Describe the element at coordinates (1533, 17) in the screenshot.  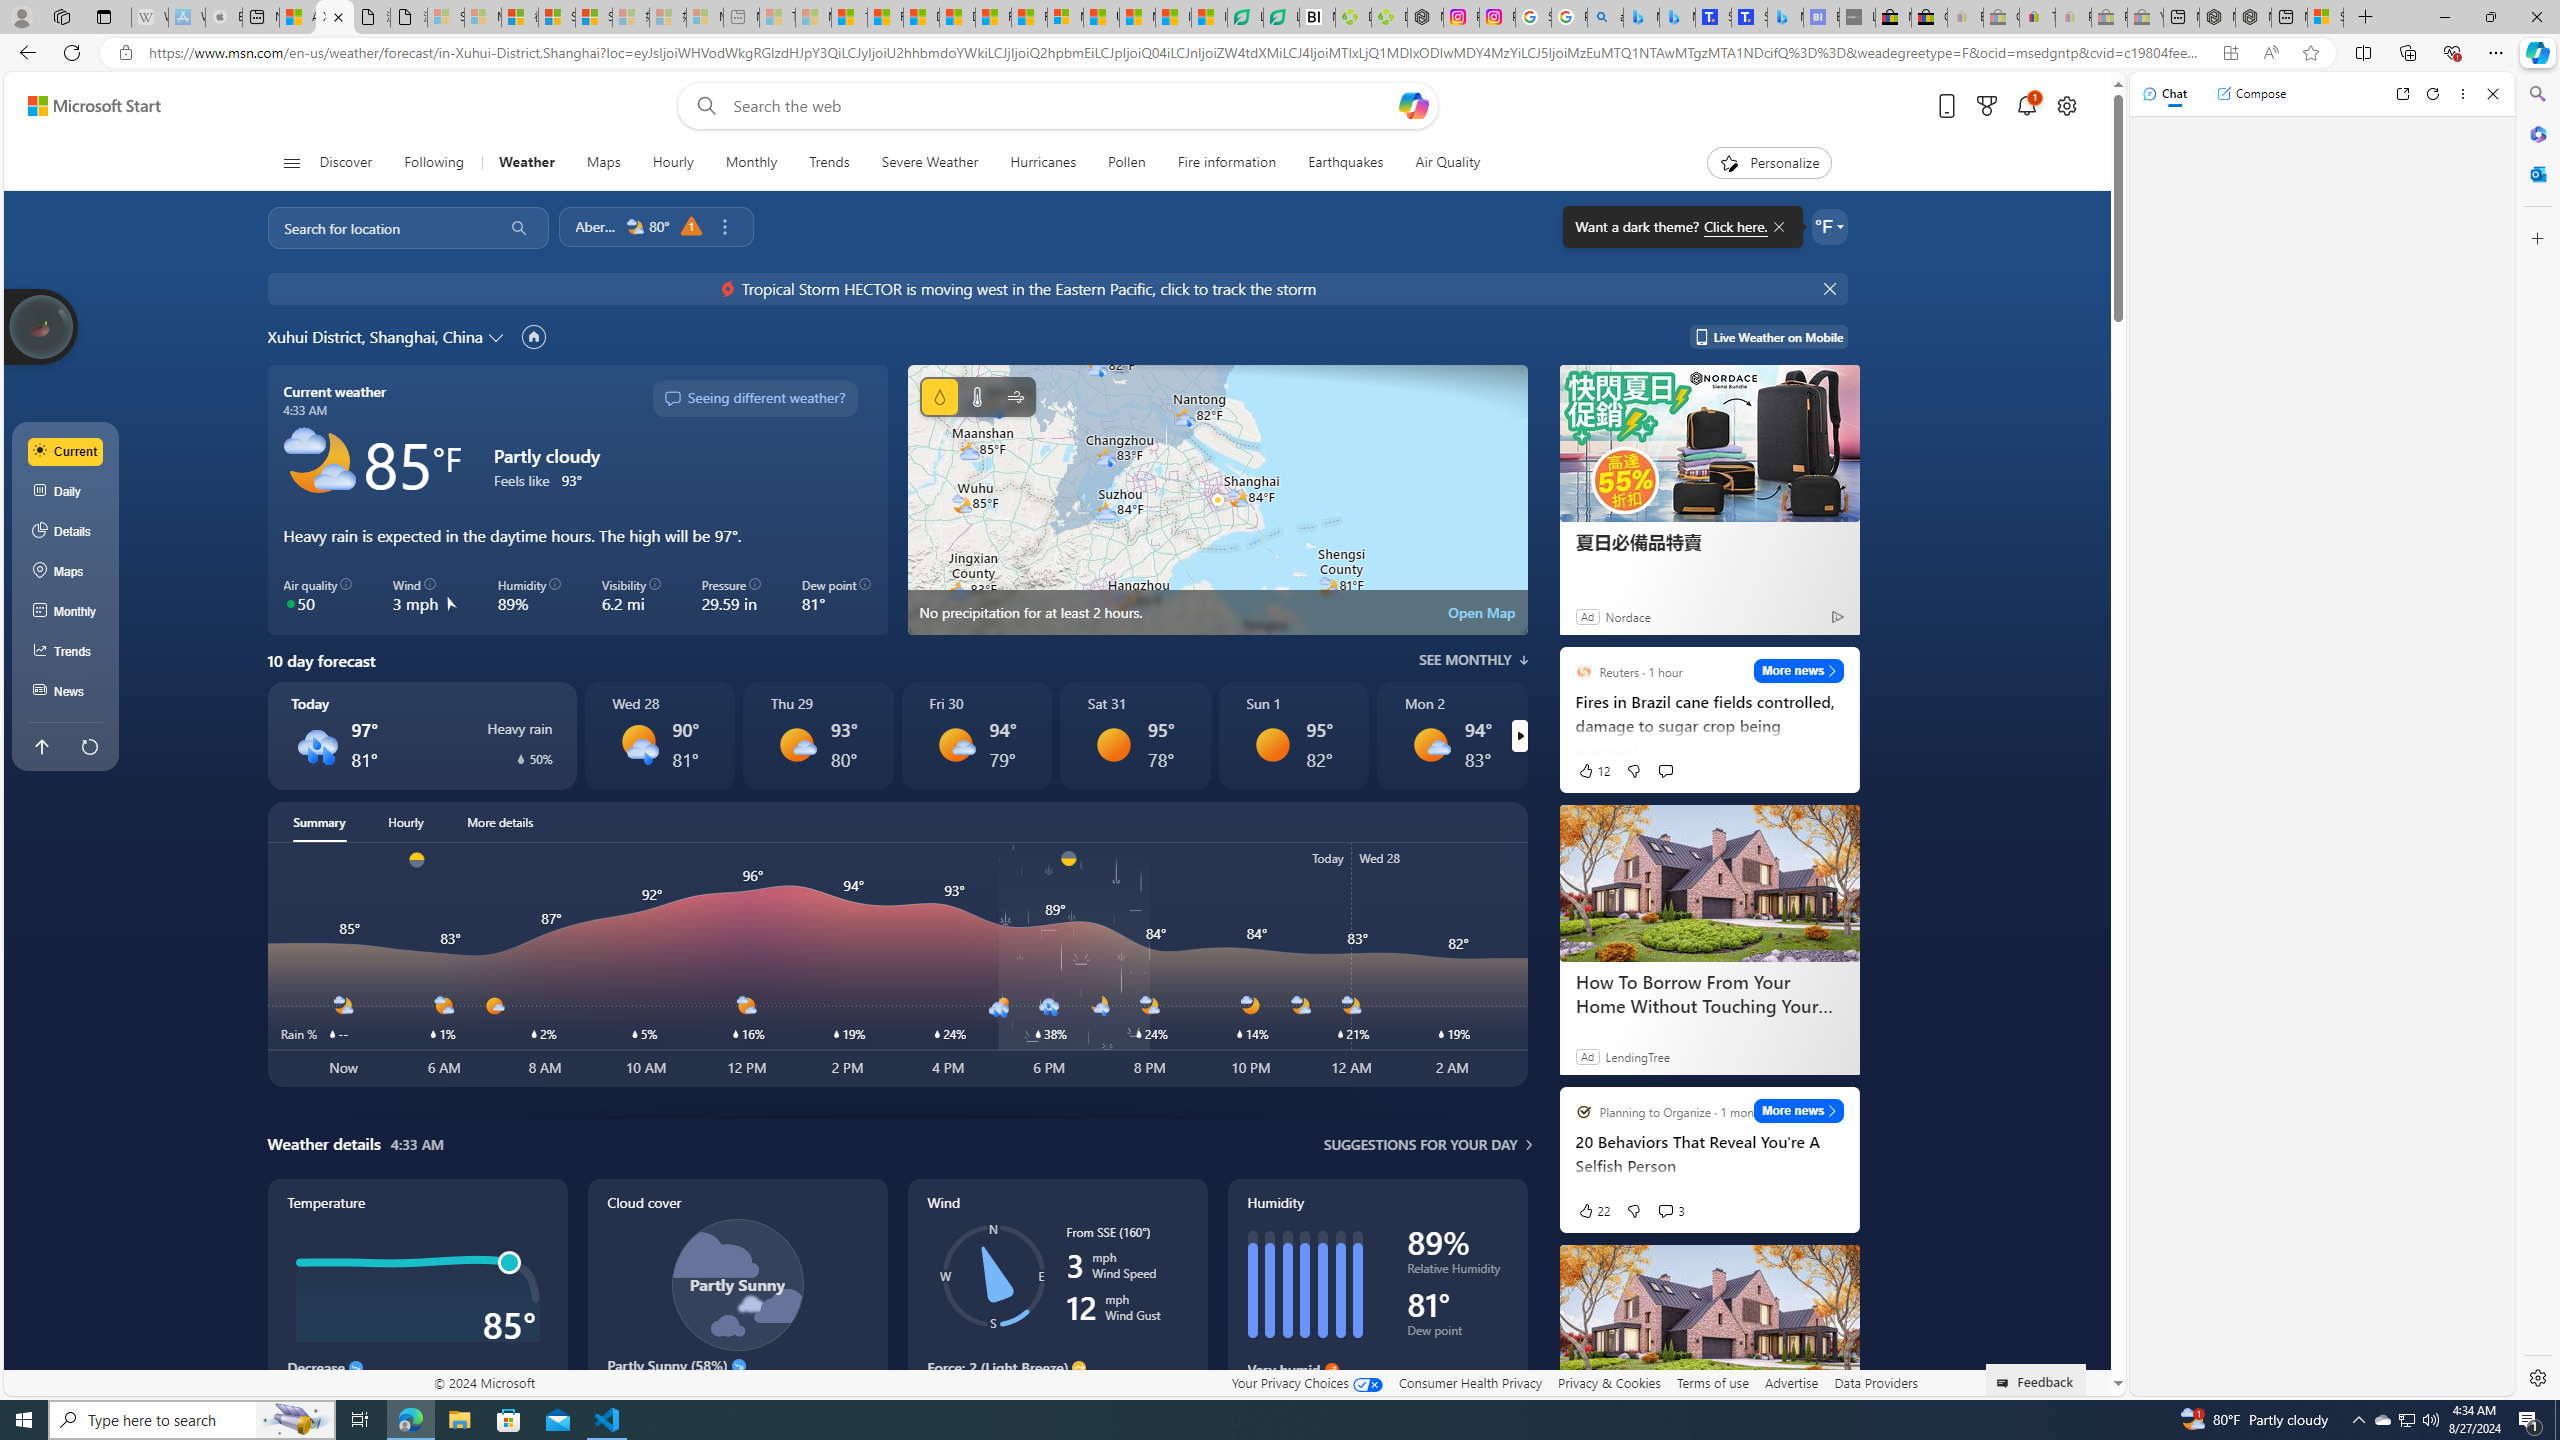
I see `Safety in Our Products - Google Safety Center` at that location.